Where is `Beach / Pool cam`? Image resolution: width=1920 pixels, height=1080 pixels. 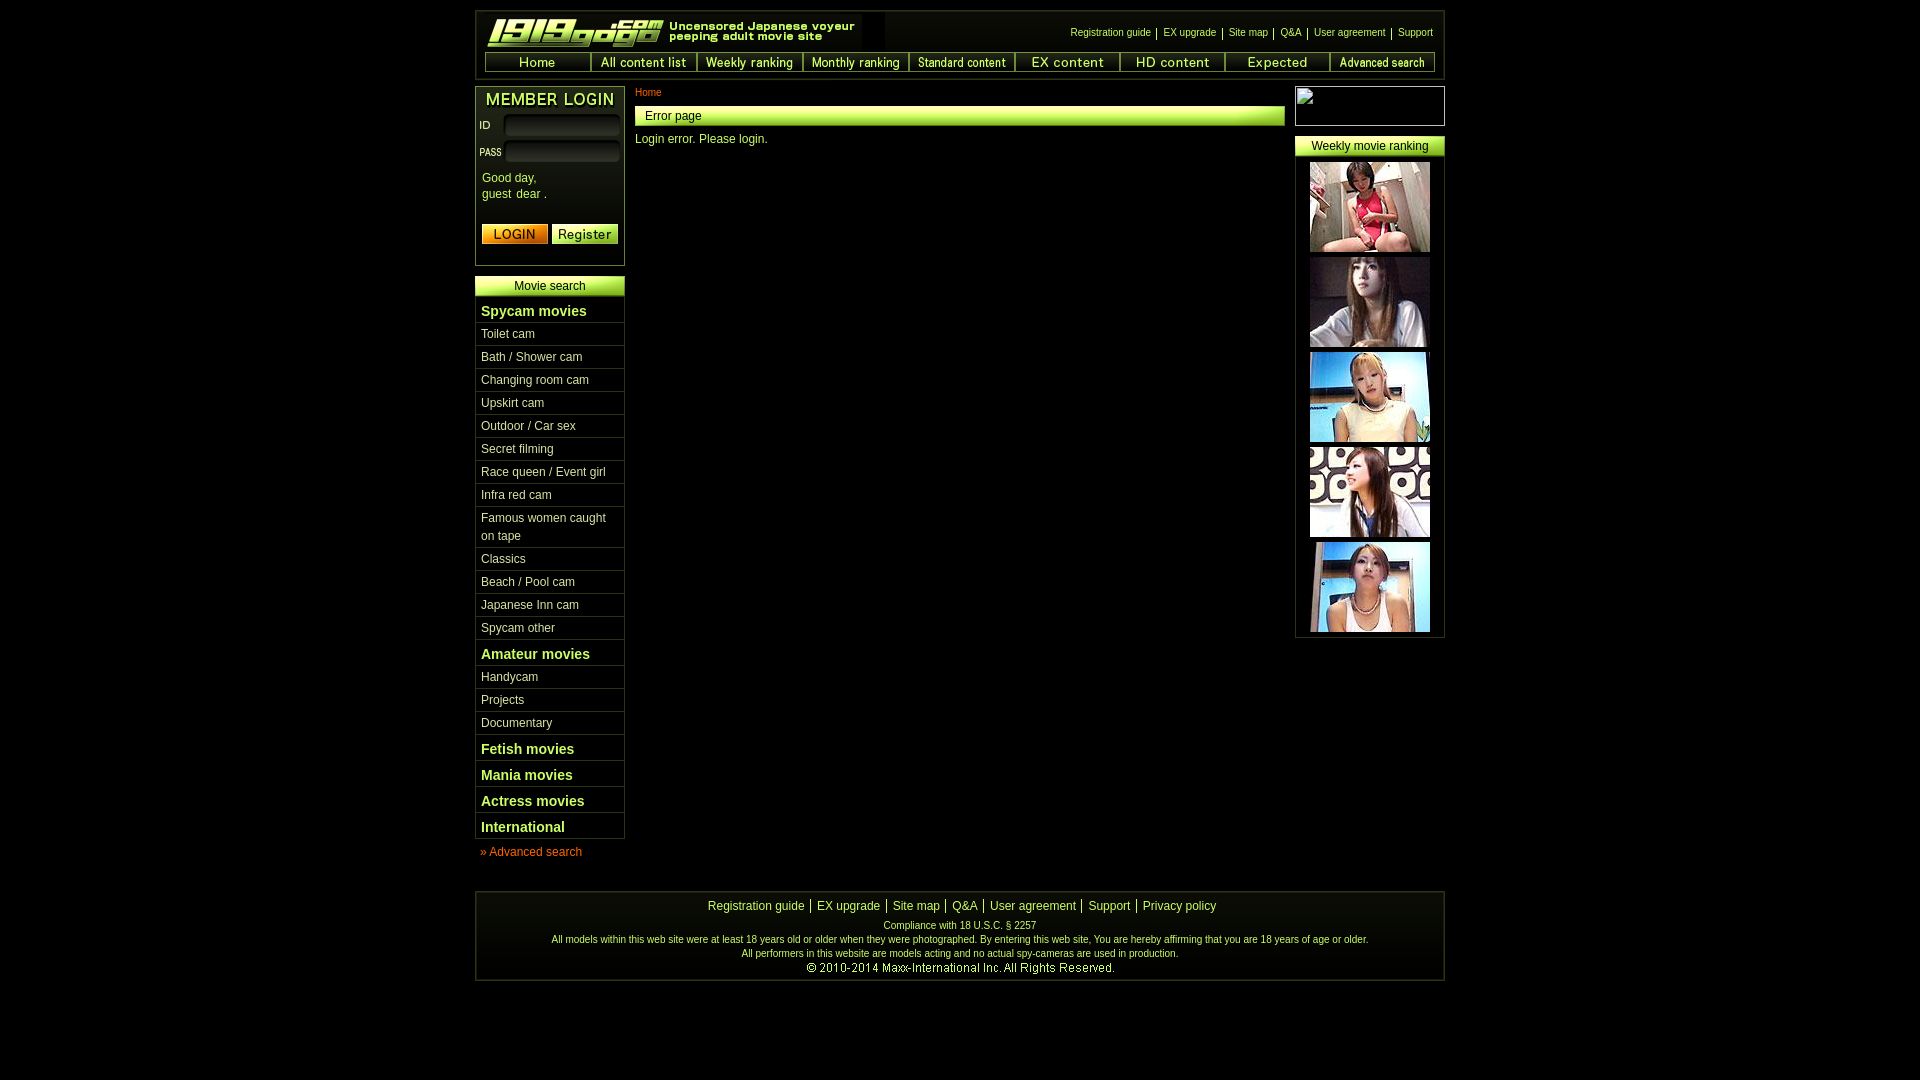 Beach / Pool cam is located at coordinates (528, 582).